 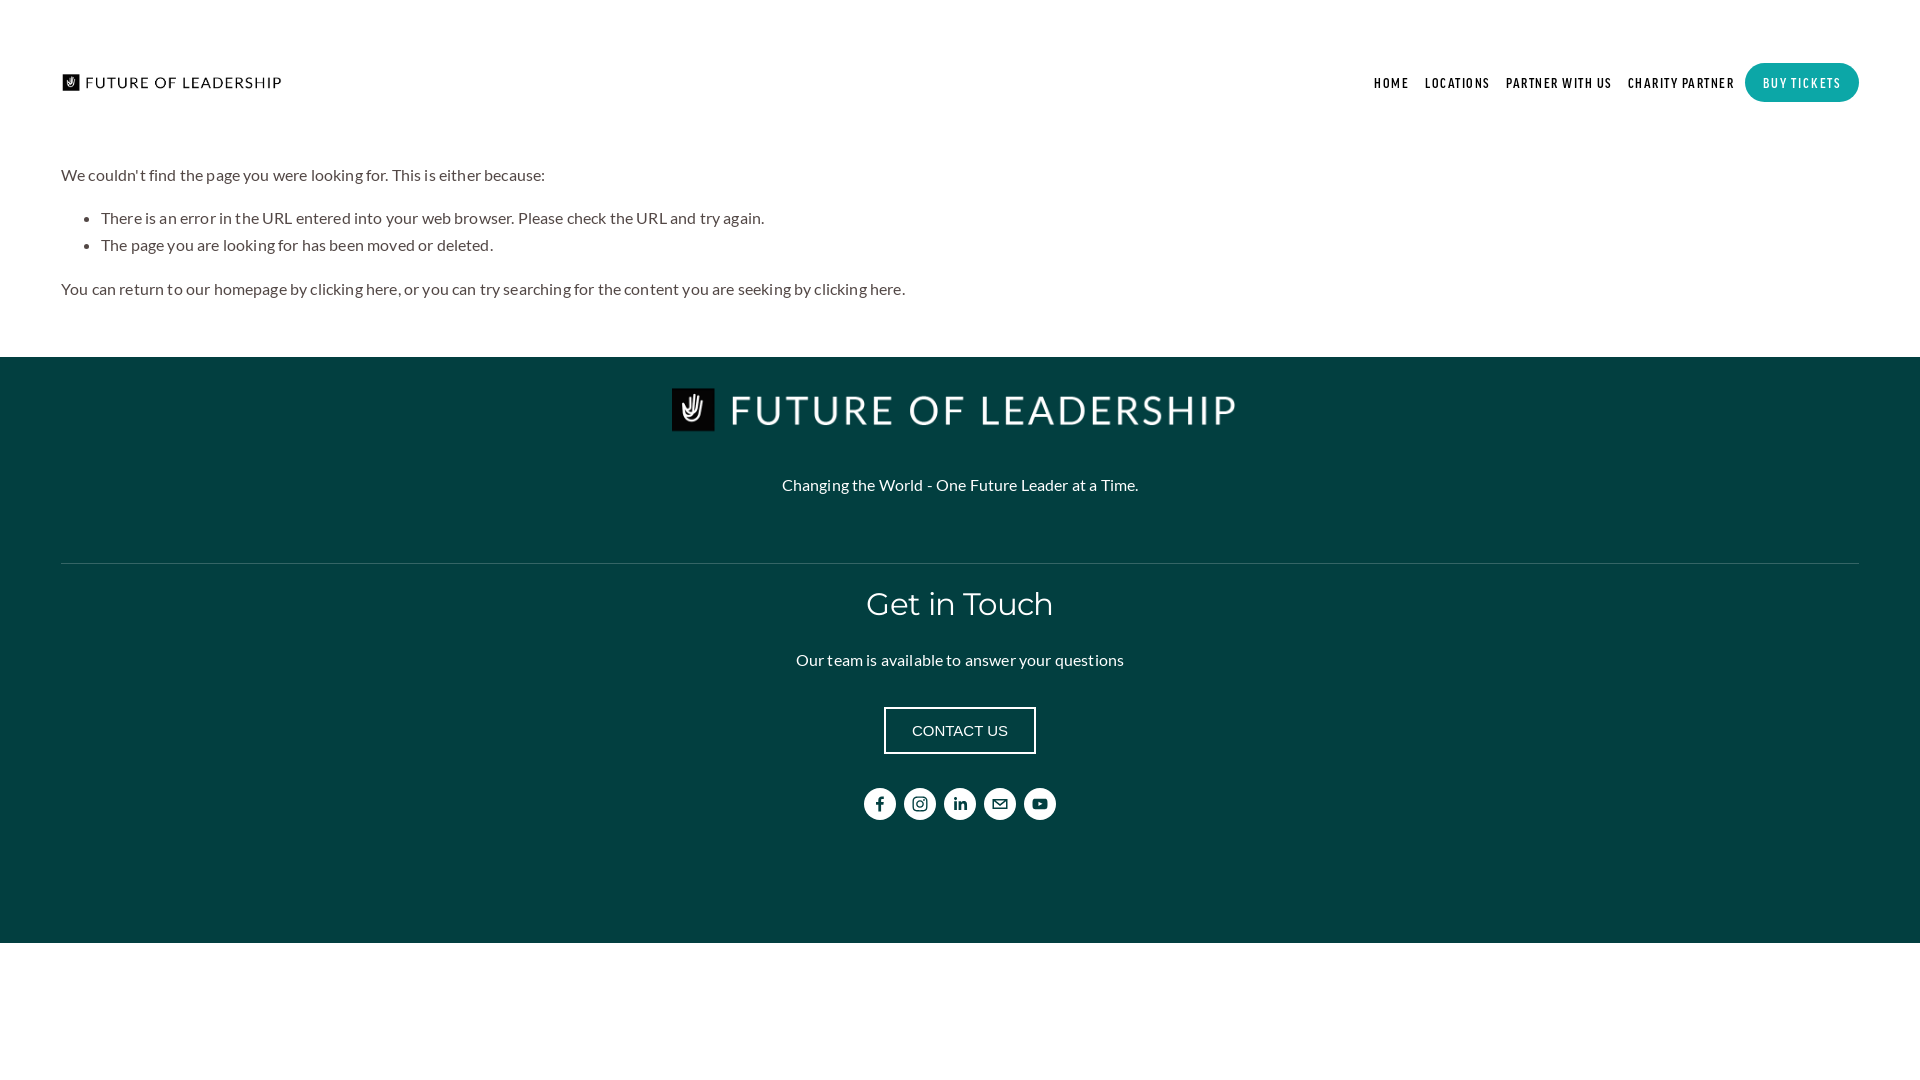 I want to click on BUY TICKETS, so click(x=1802, y=82).